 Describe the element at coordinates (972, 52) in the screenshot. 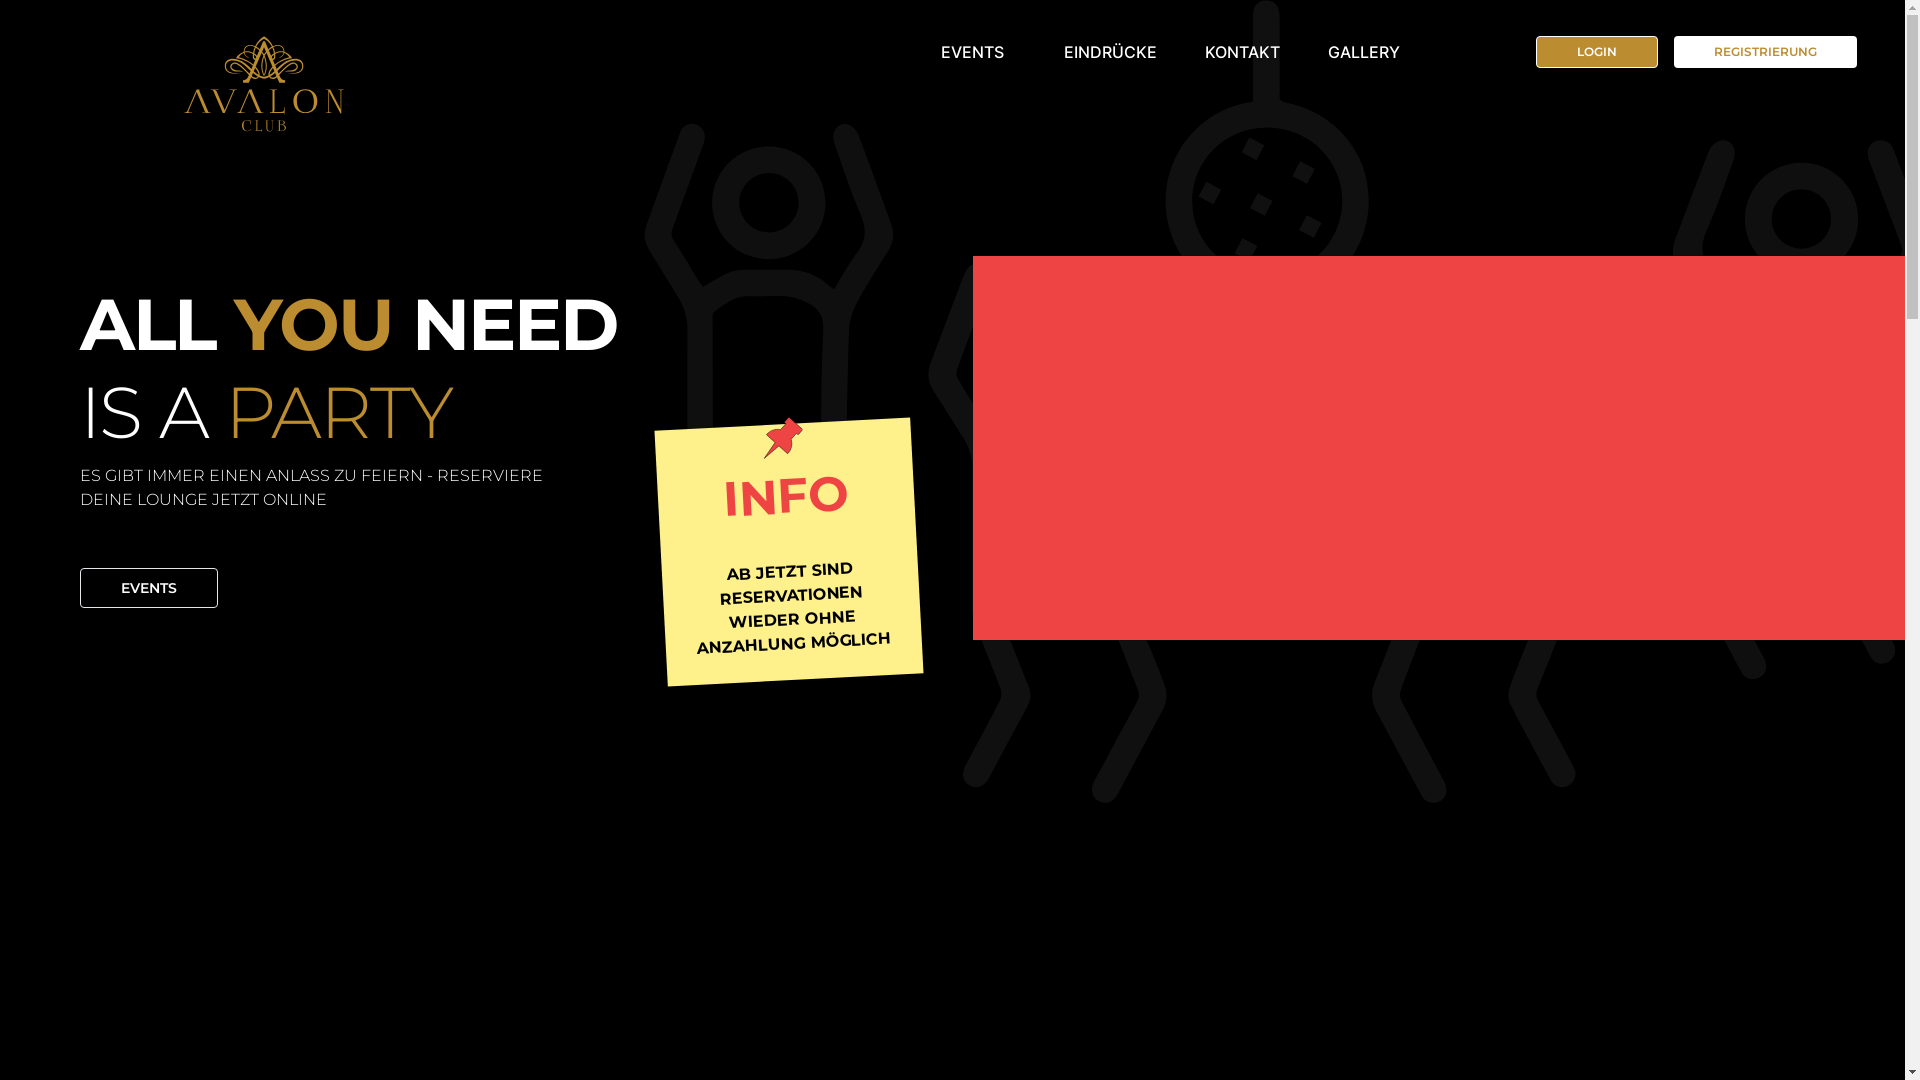

I see `EVENTS` at that location.